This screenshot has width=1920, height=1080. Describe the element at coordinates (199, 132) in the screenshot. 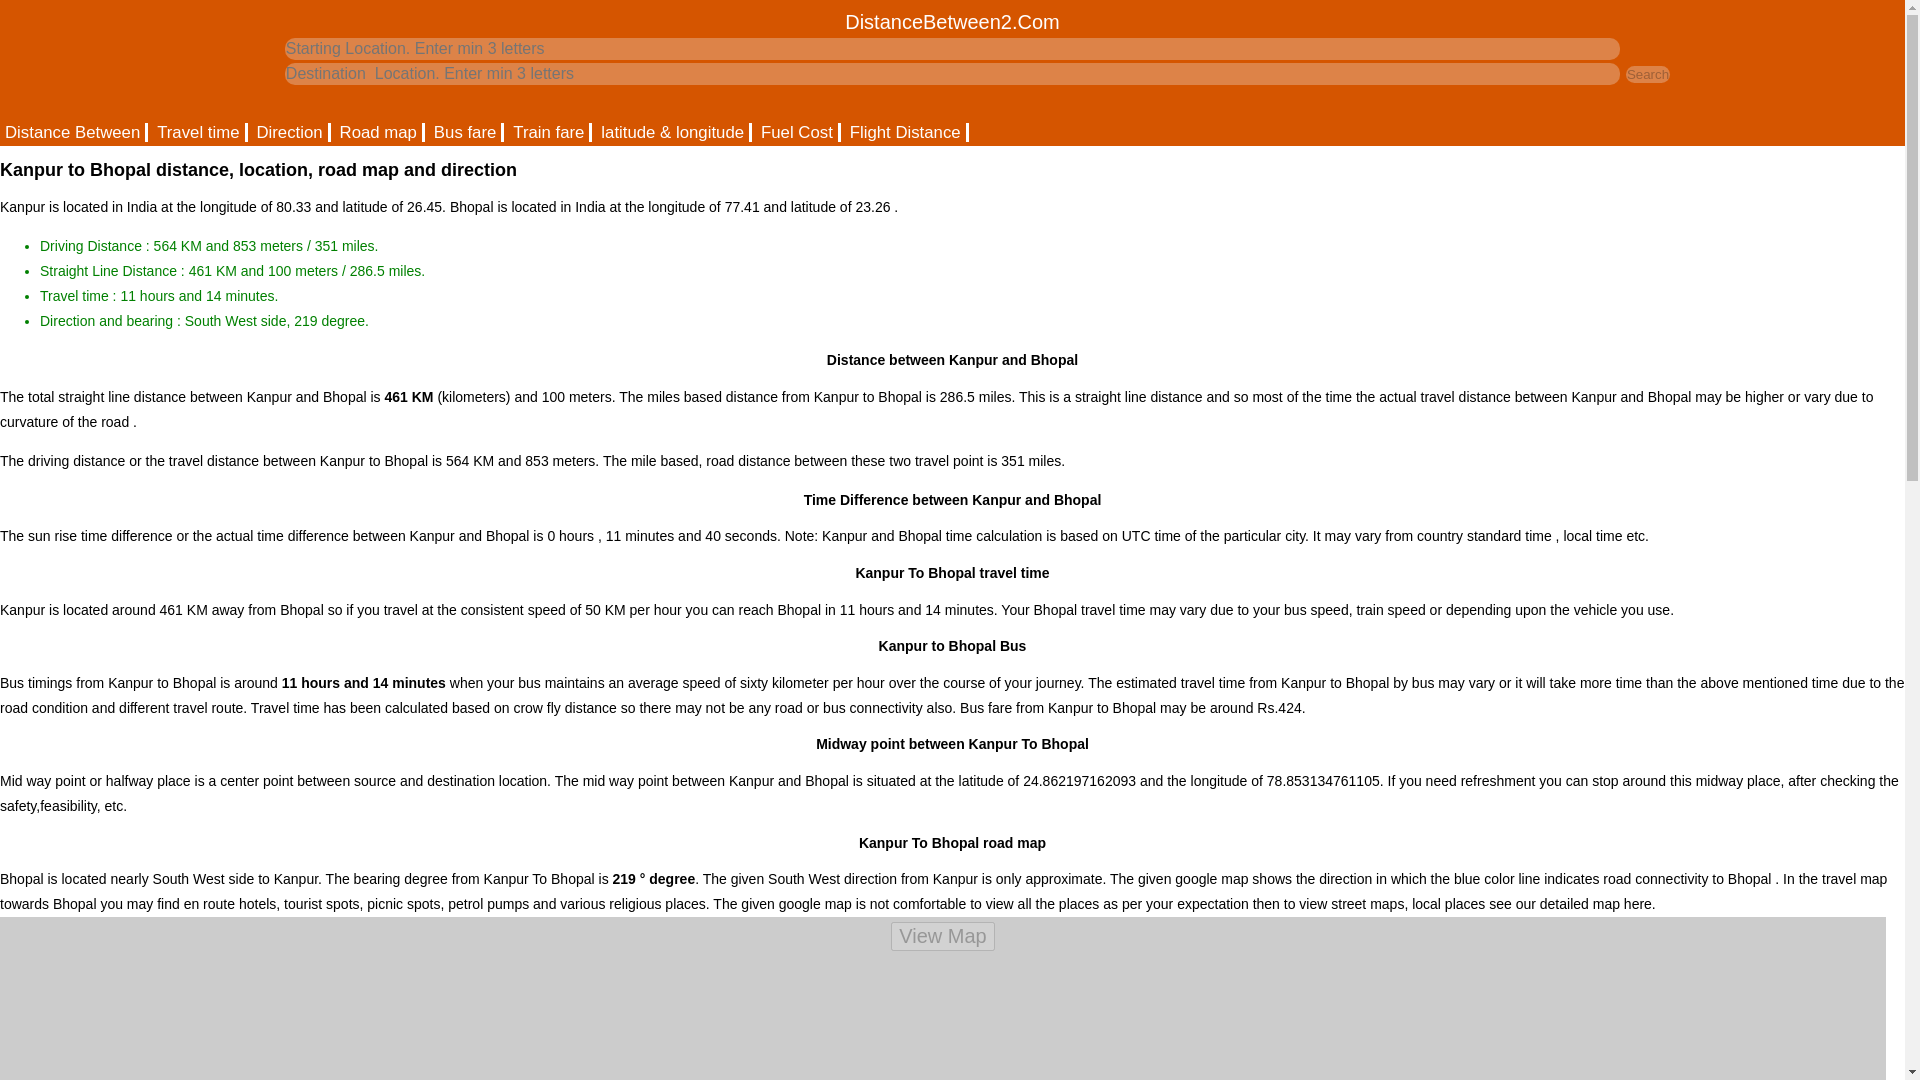

I see `Travel time` at that location.